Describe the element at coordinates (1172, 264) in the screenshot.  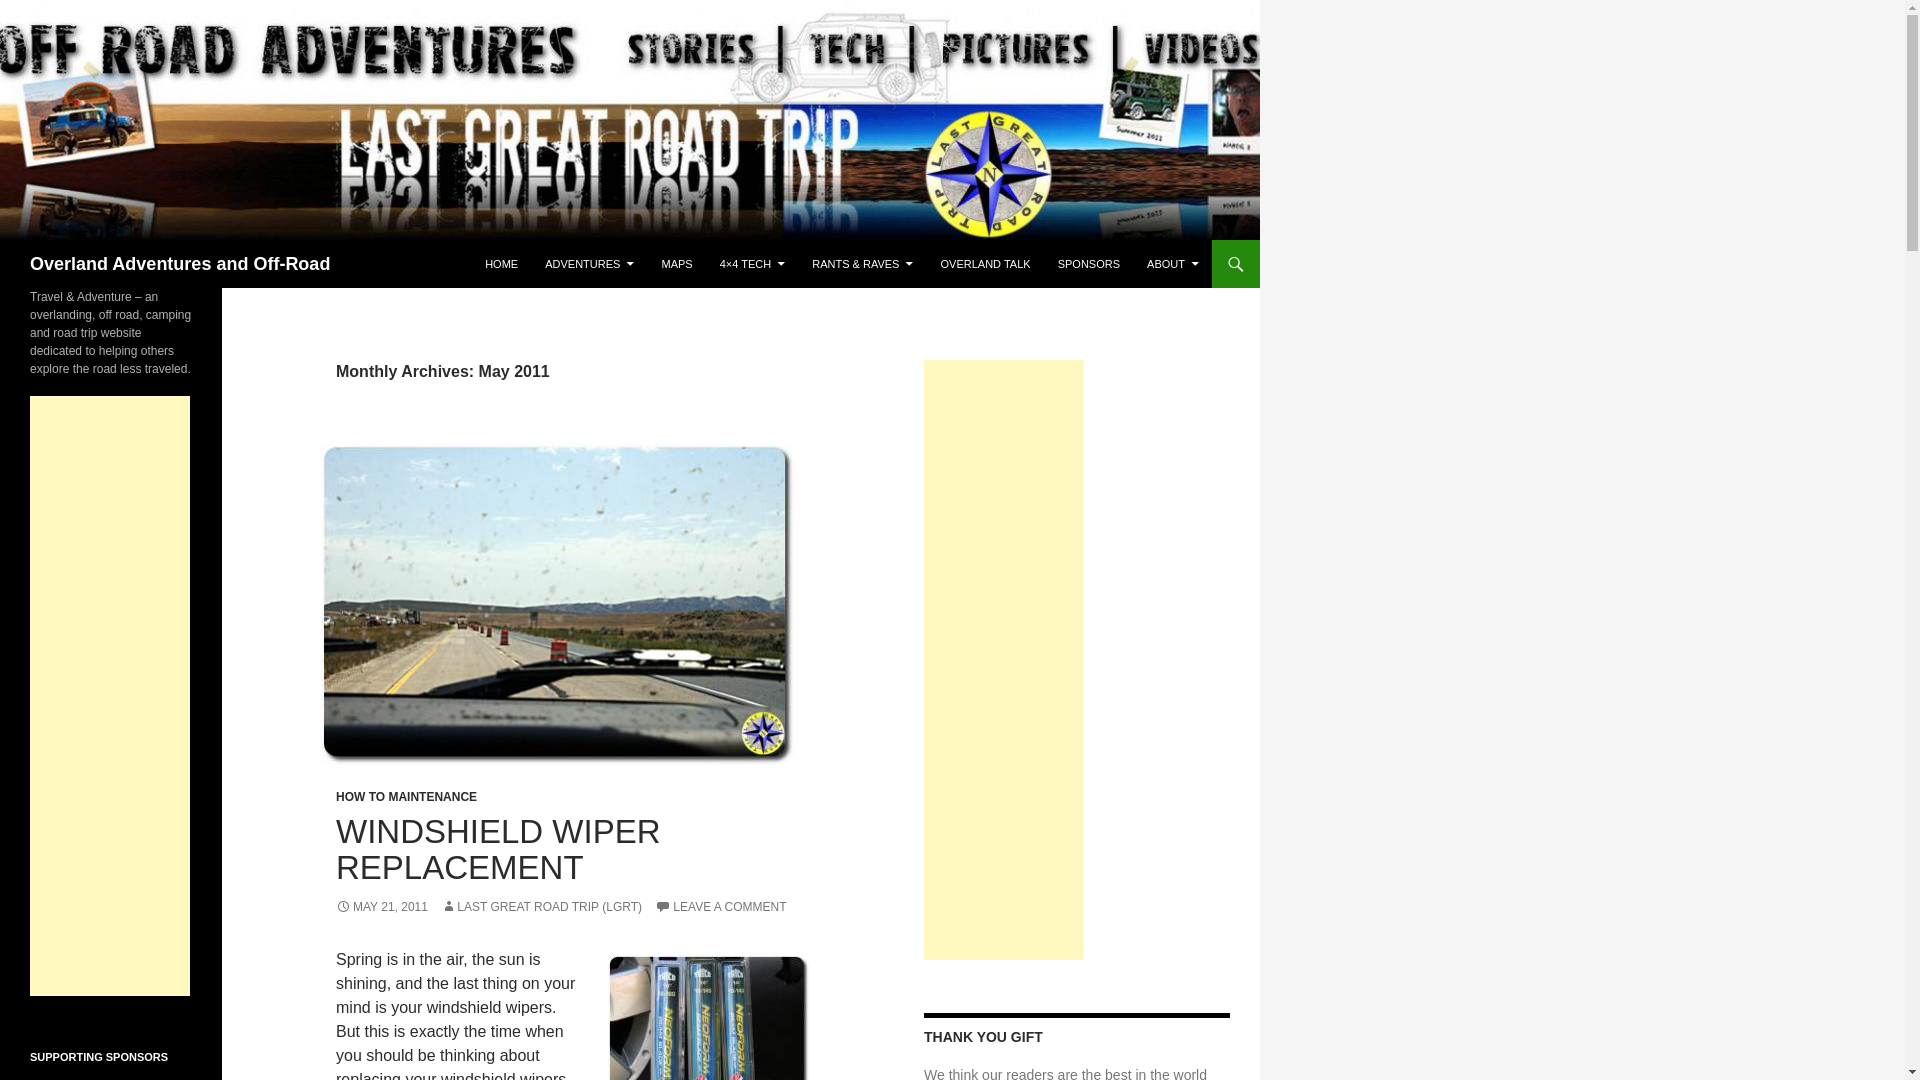
I see `ABOUT` at that location.